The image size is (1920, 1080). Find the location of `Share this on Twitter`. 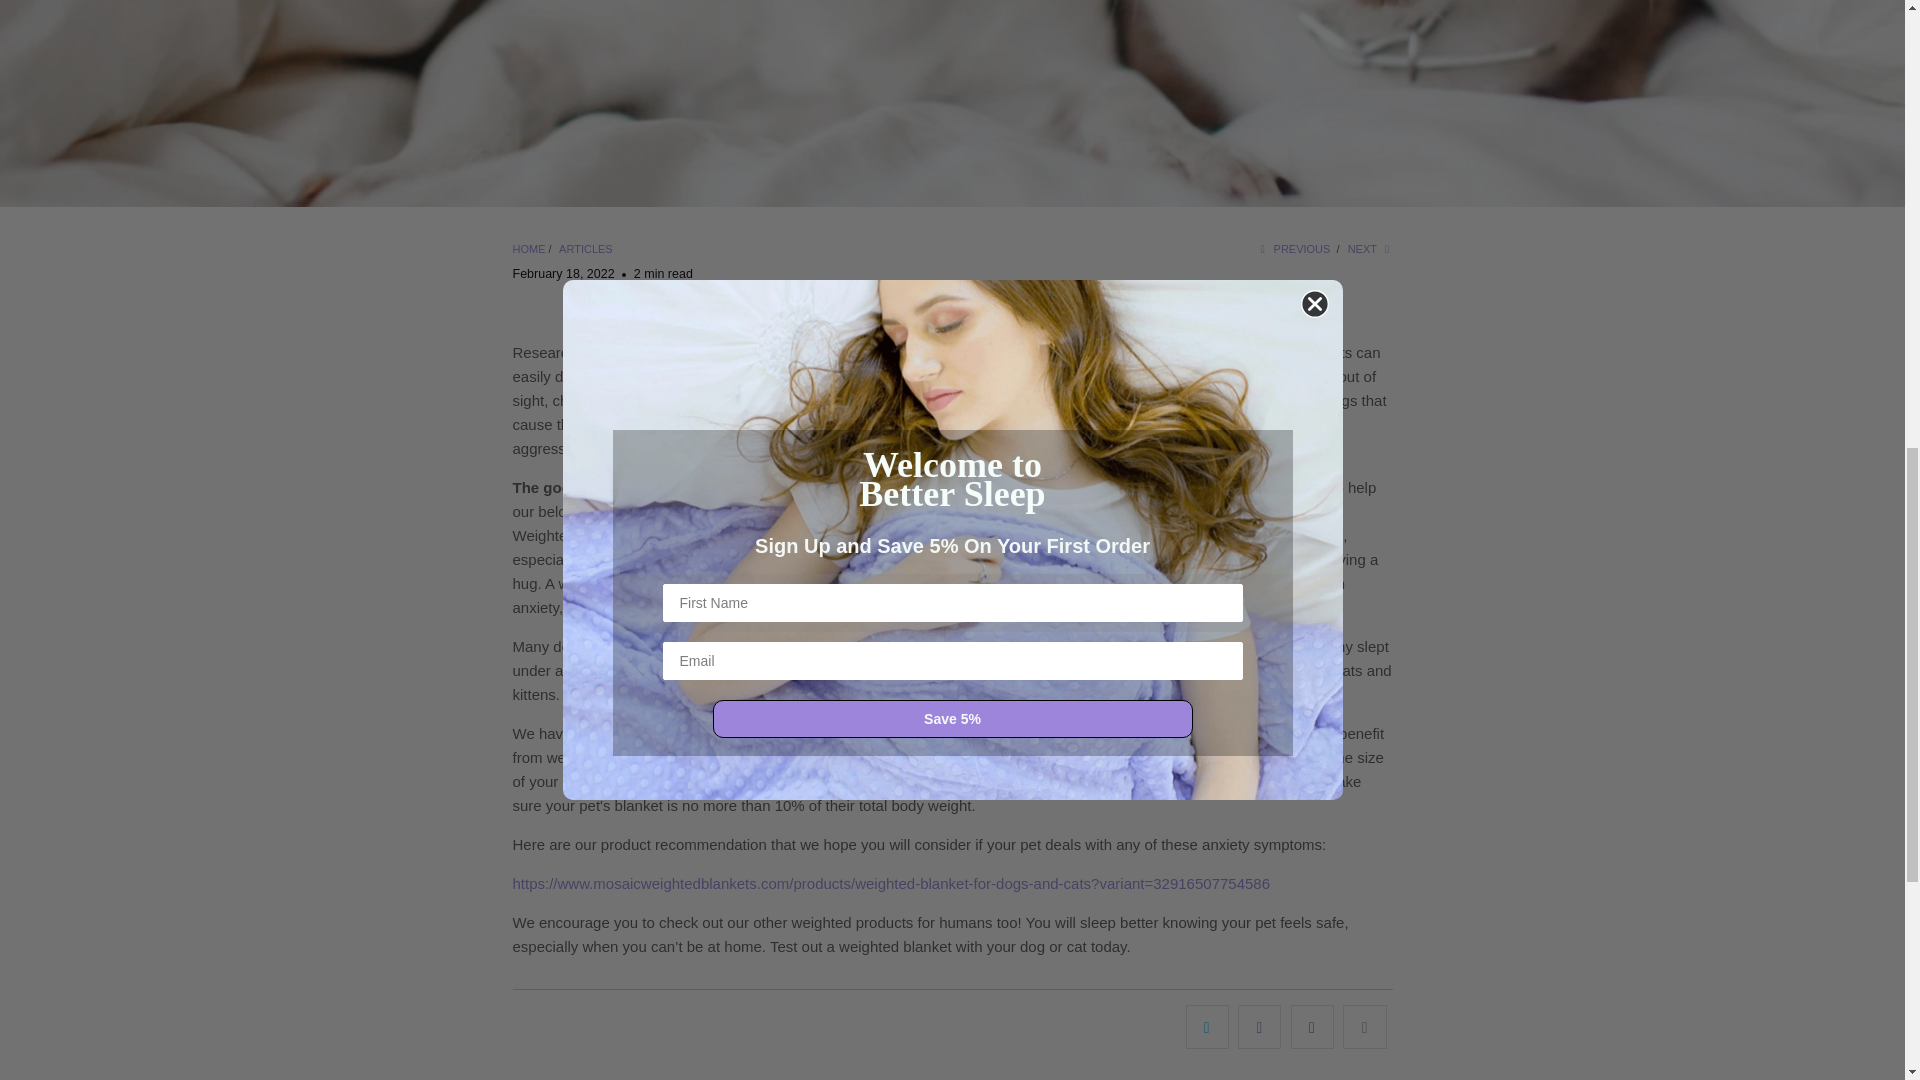

Share this on Twitter is located at coordinates (1207, 1026).